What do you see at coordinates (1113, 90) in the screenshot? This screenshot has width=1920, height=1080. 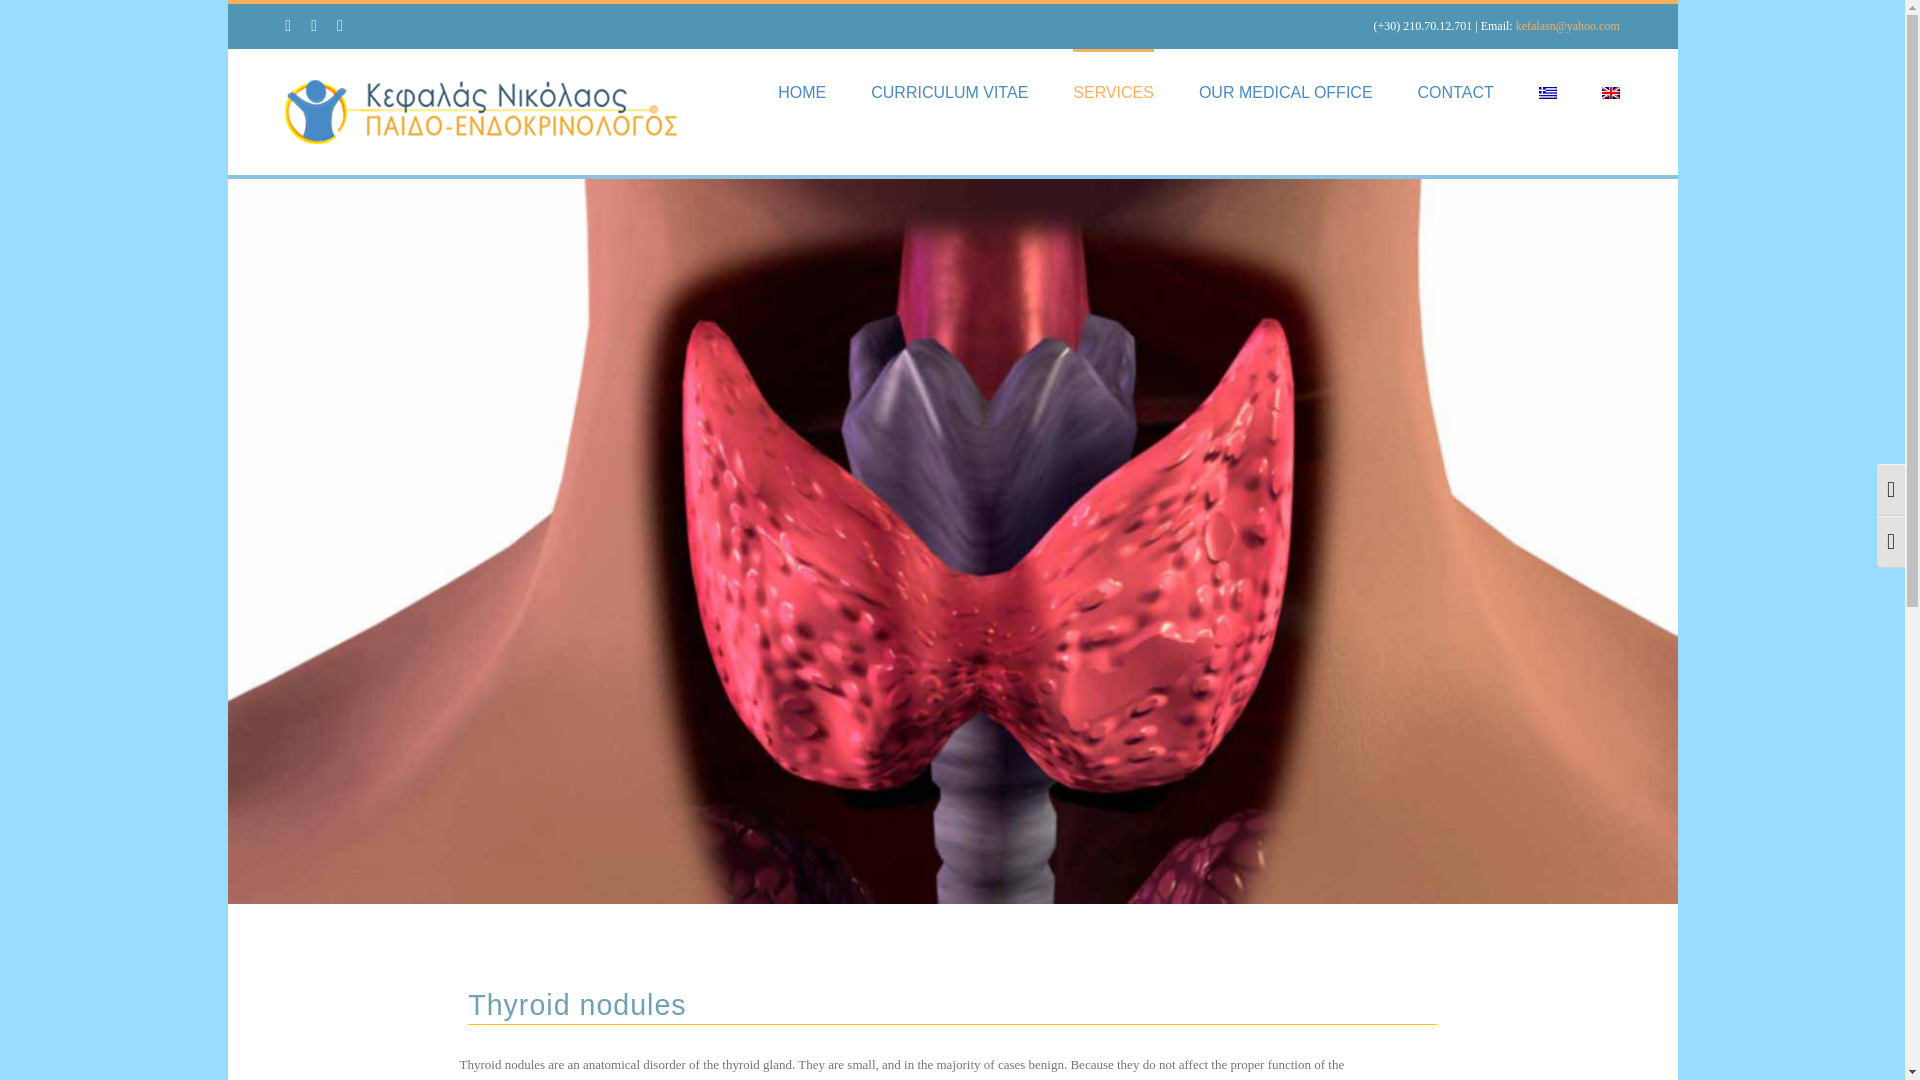 I see `SERVICES` at bounding box center [1113, 90].